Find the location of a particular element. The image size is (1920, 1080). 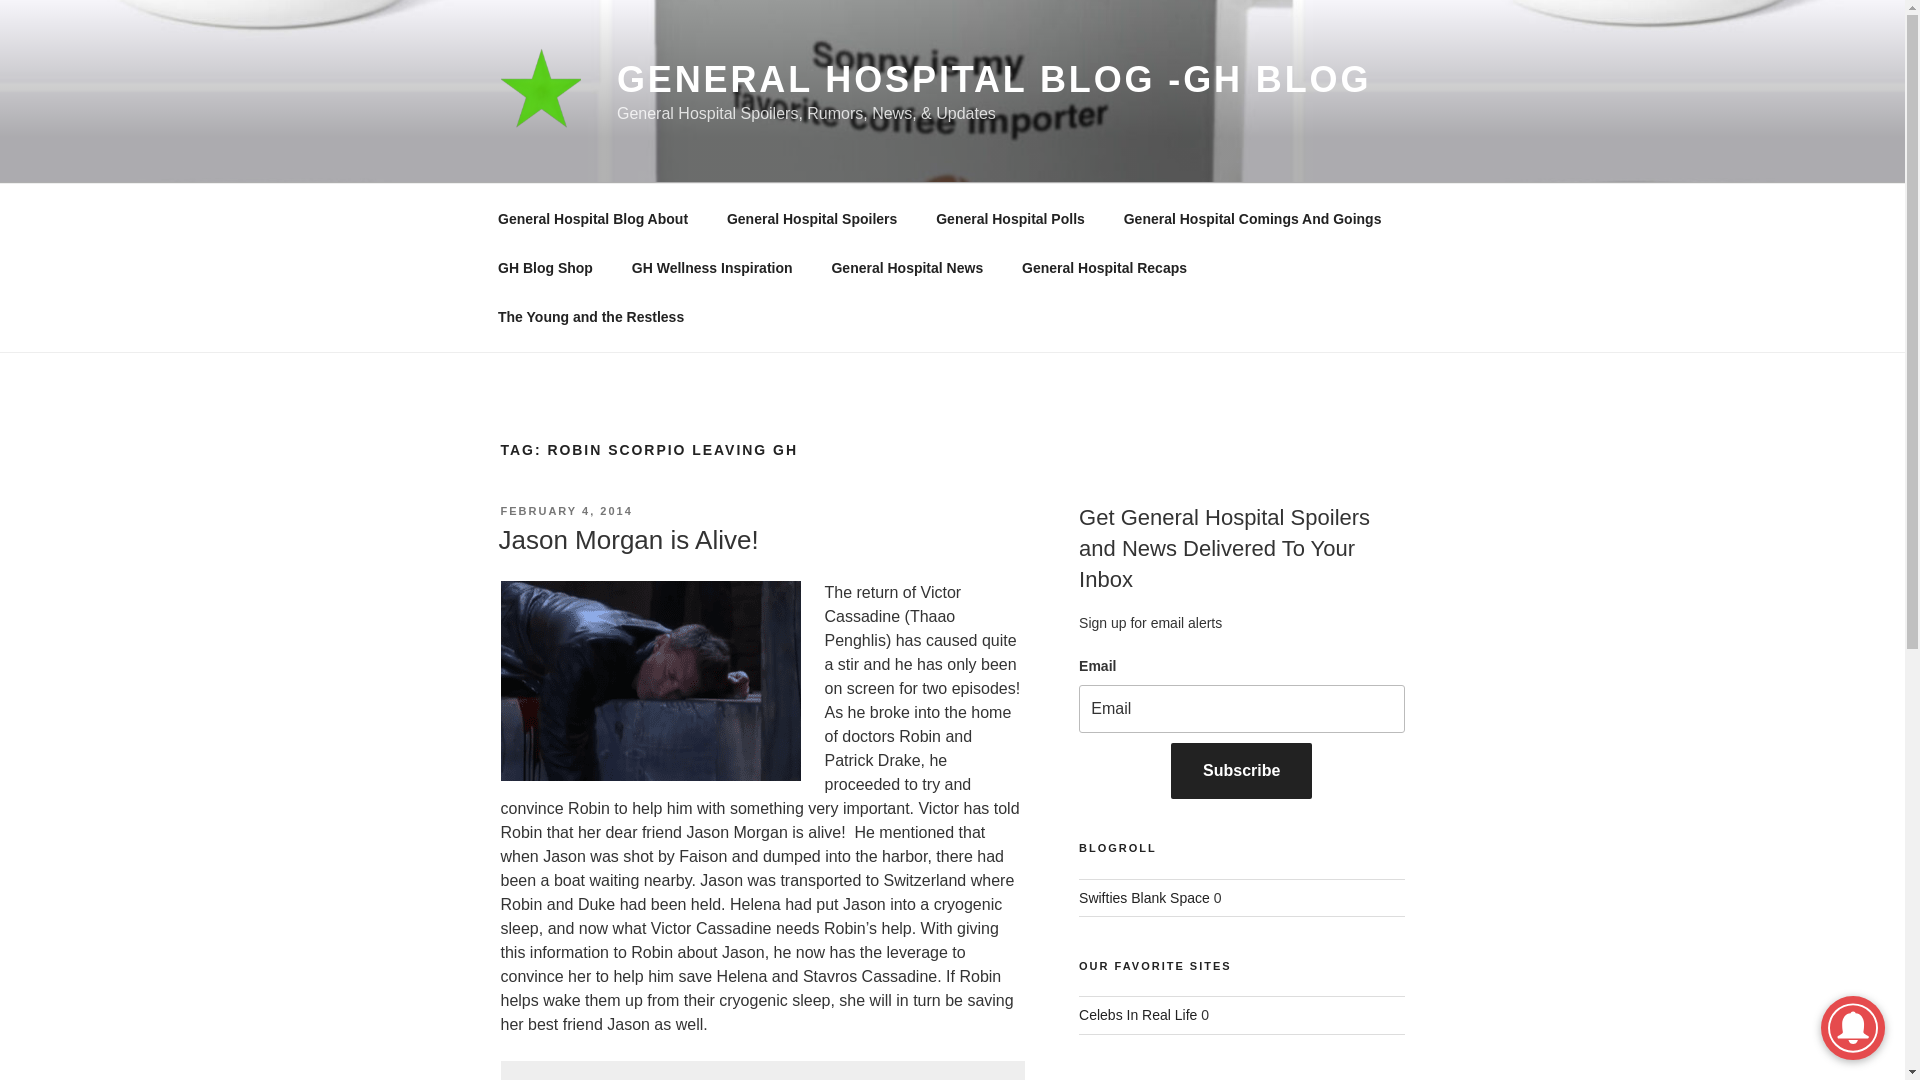

General Hospital Blog About is located at coordinates (592, 218).